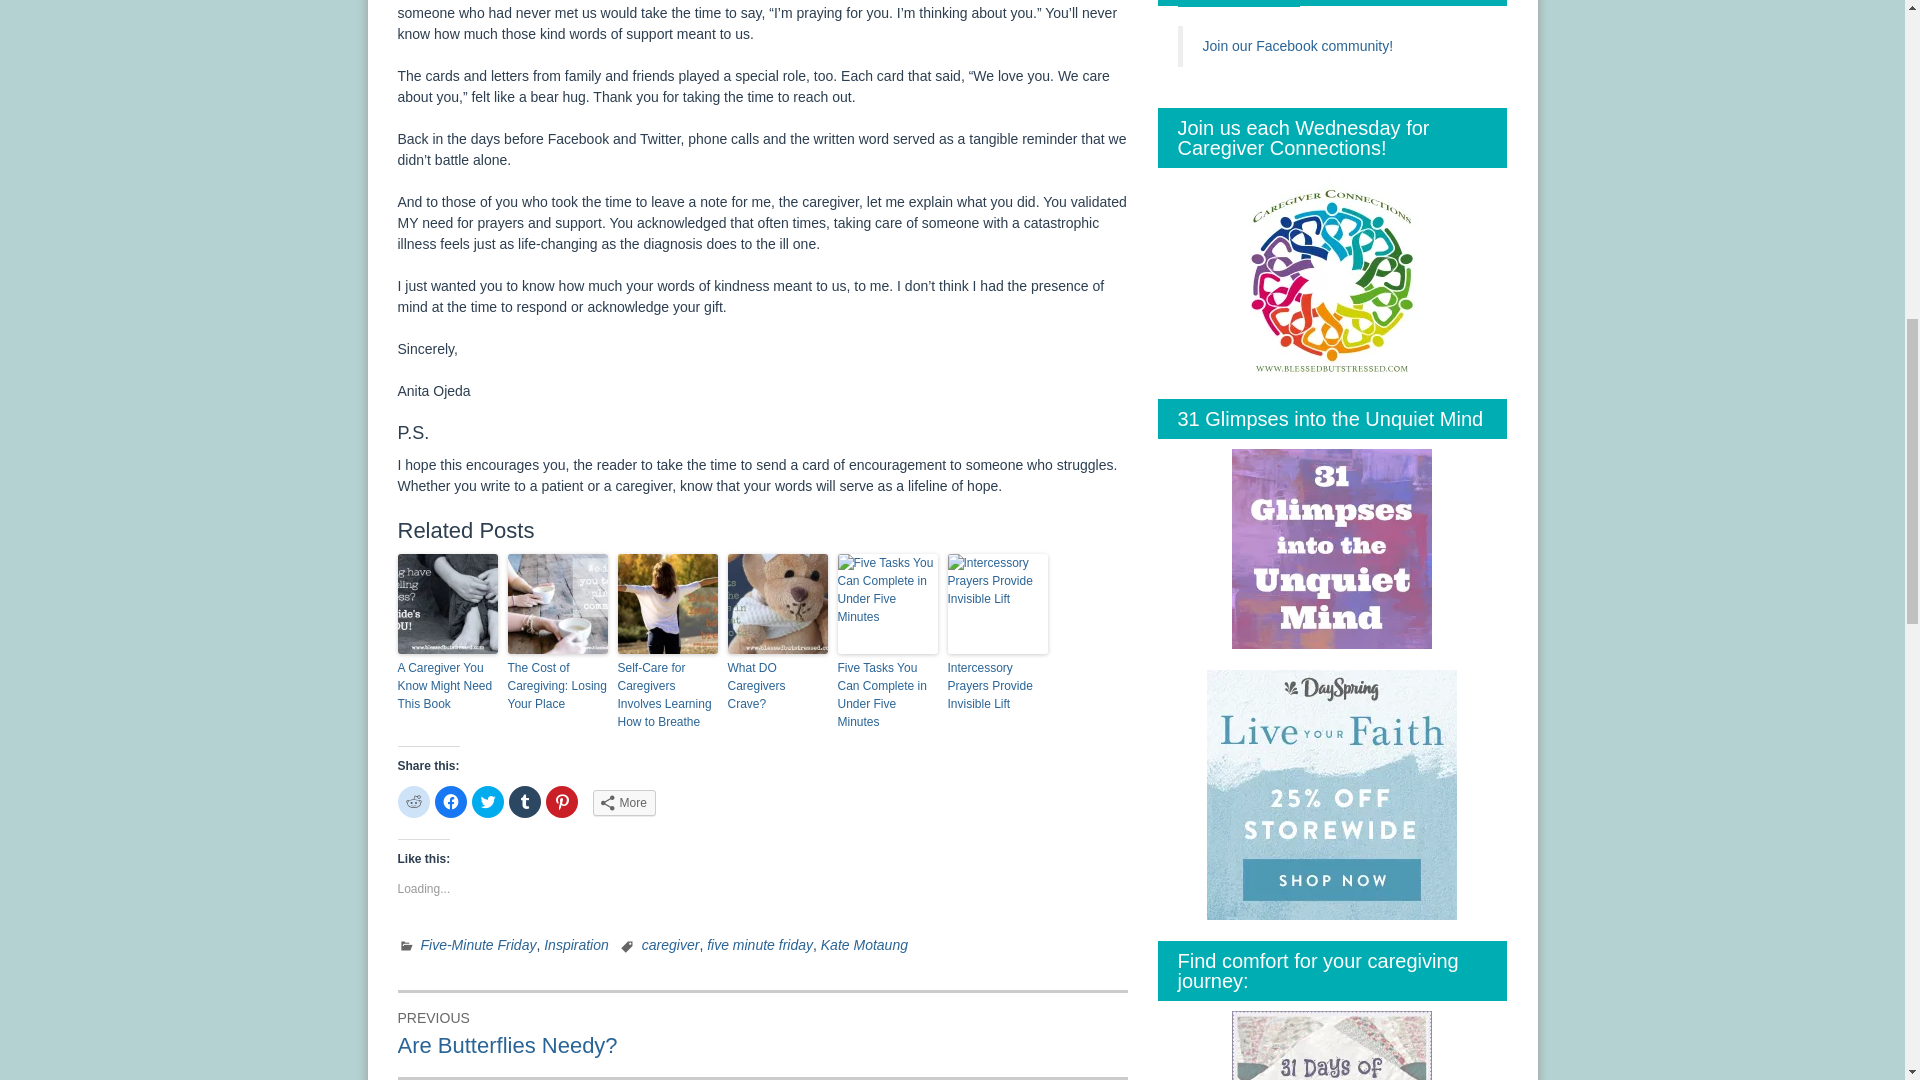  Describe the element at coordinates (414, 802) in the screenshot. I see `Click to share on Reddit` at that location.